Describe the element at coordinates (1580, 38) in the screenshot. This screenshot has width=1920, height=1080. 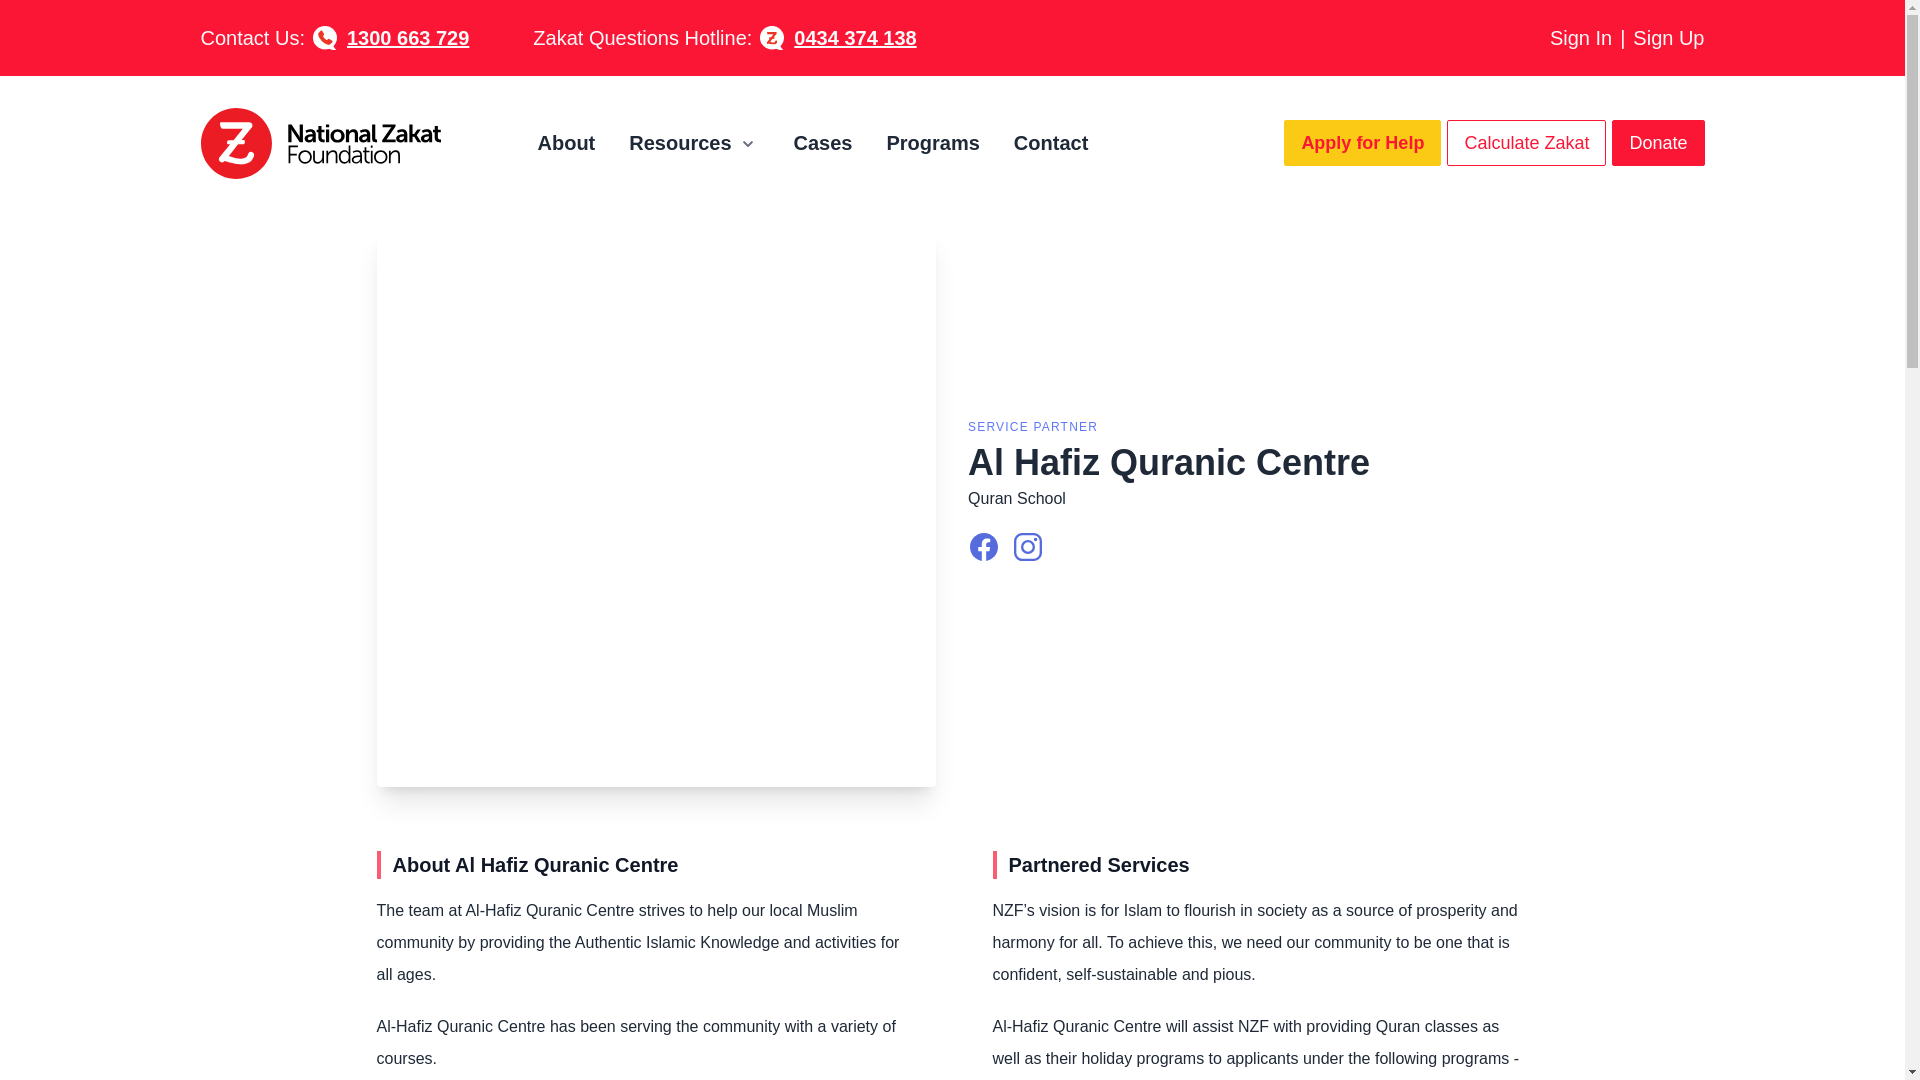
I see `Sign In` at that location.